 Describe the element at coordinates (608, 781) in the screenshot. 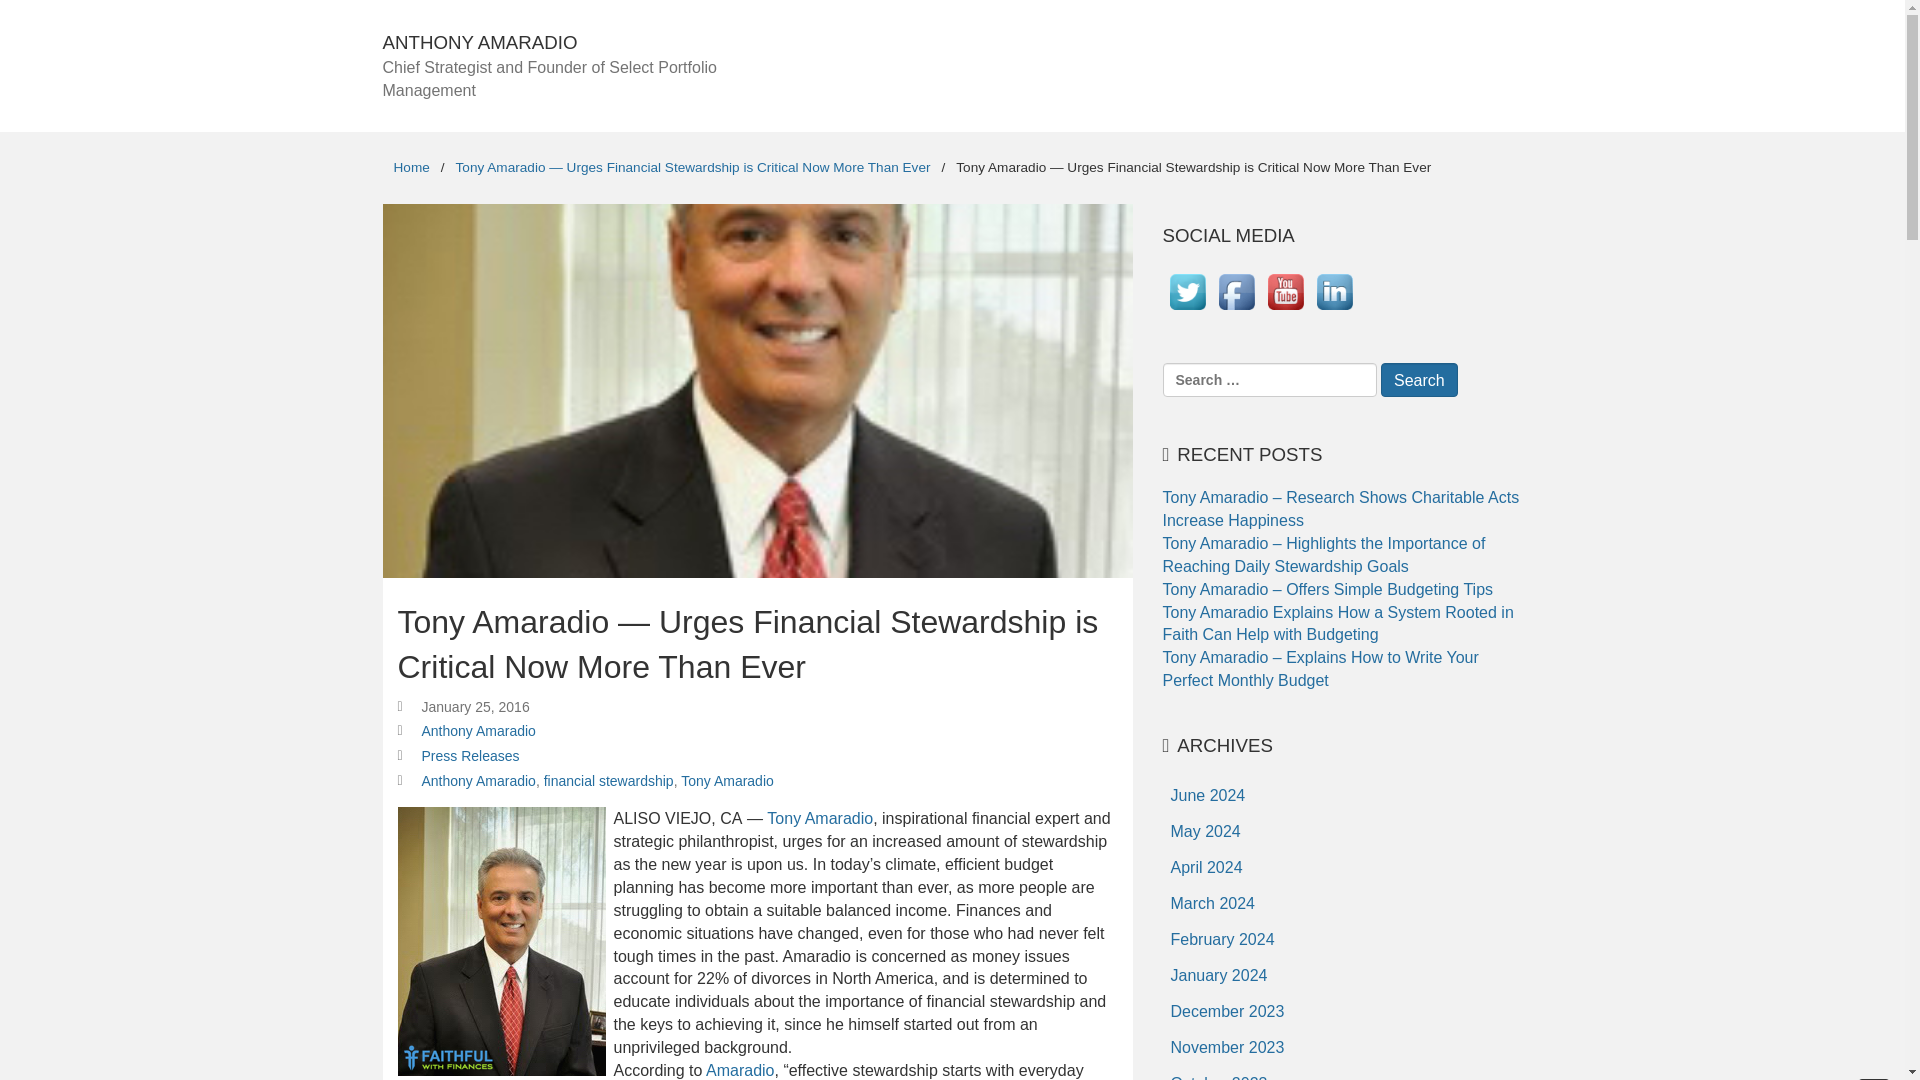

I see `financial stewardship` at that location.